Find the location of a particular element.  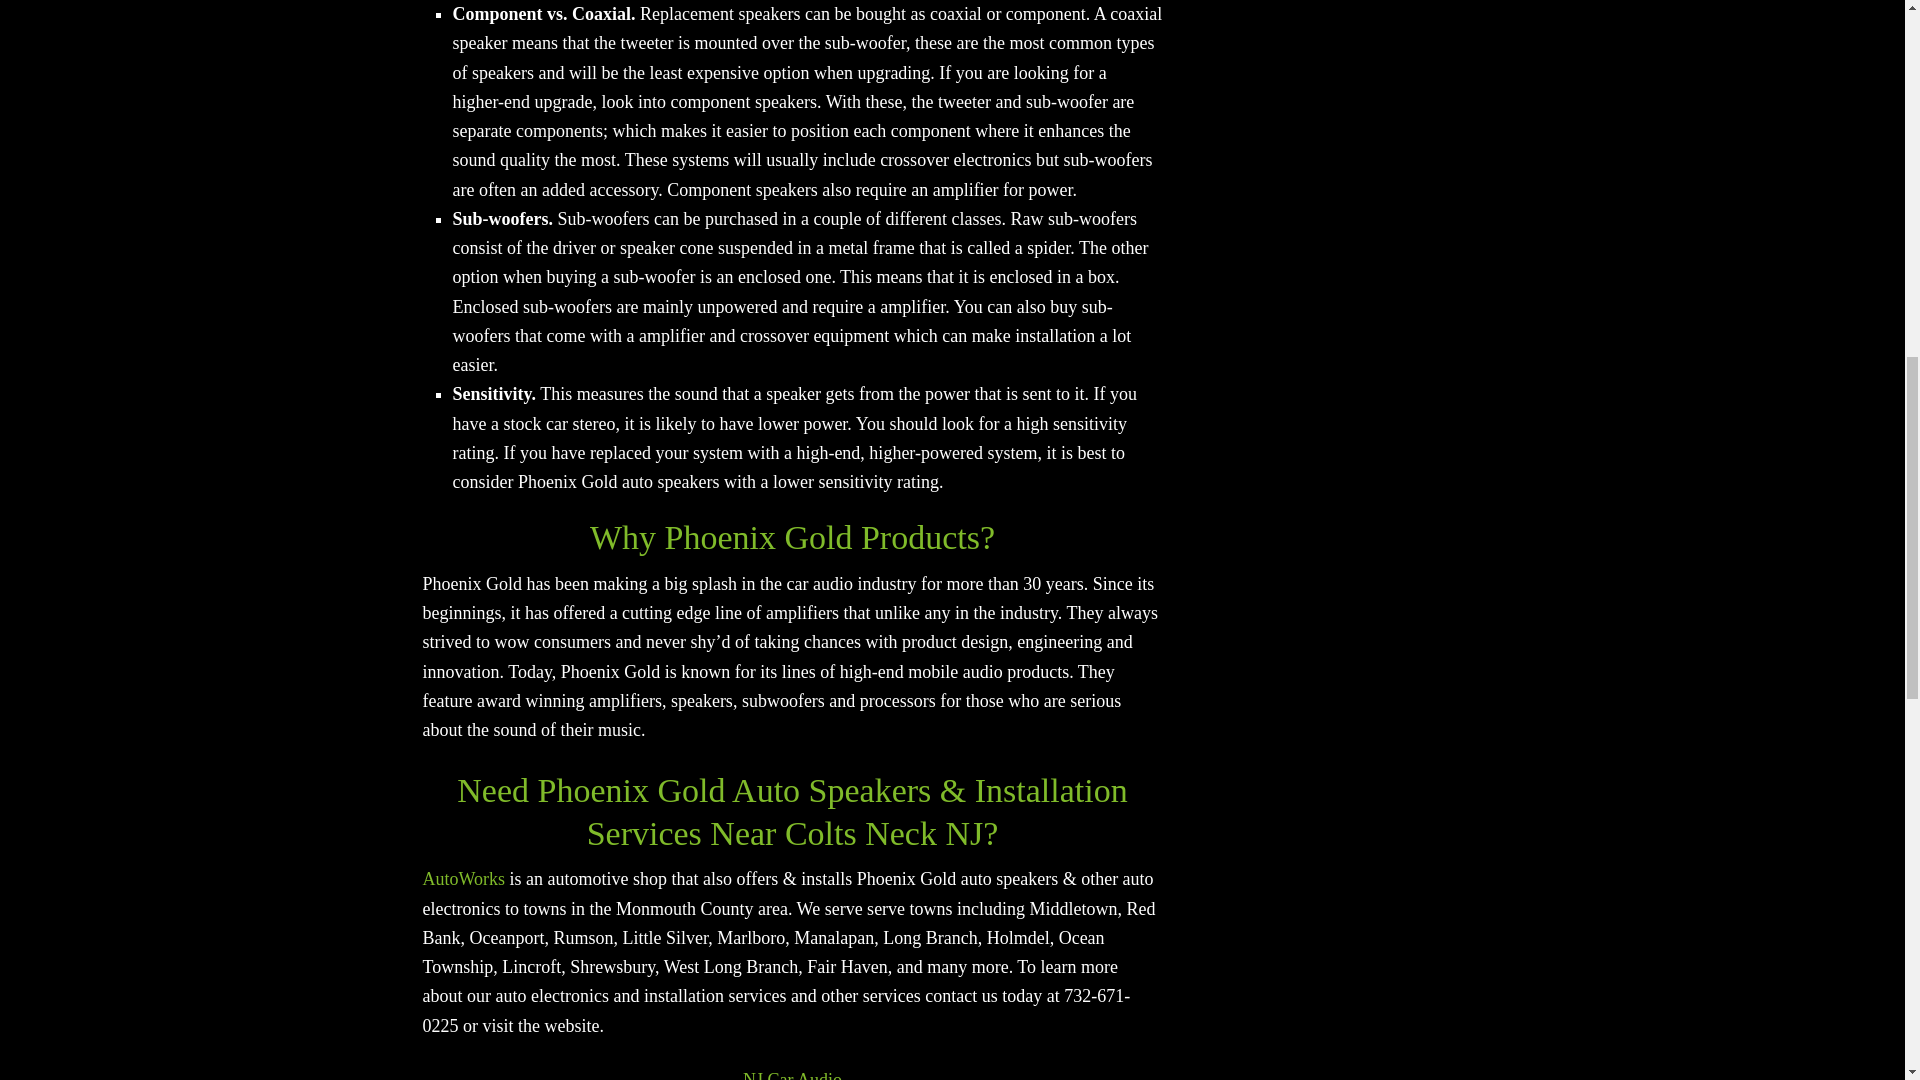

AutoWorks is located at coordinates (463, 878).